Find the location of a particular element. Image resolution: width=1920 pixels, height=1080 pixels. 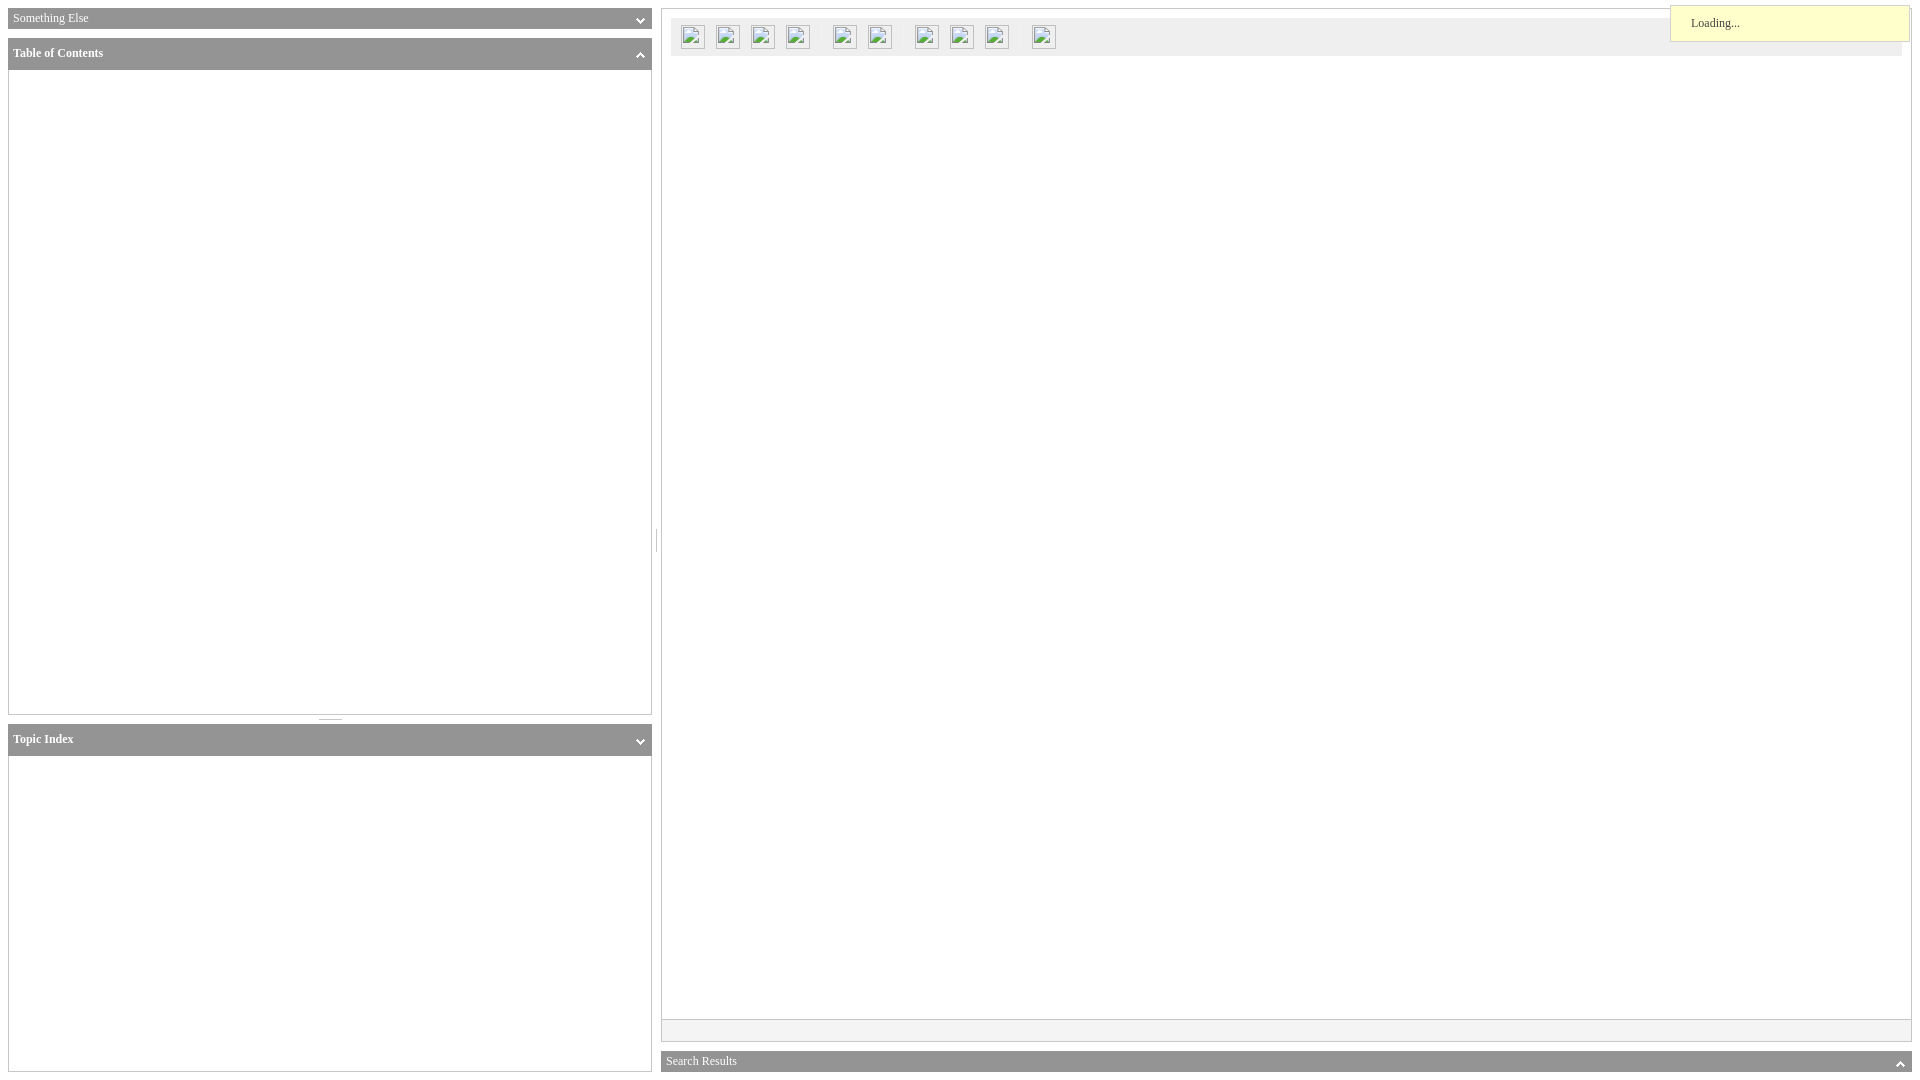

Login is located at coordinates (727, 36).